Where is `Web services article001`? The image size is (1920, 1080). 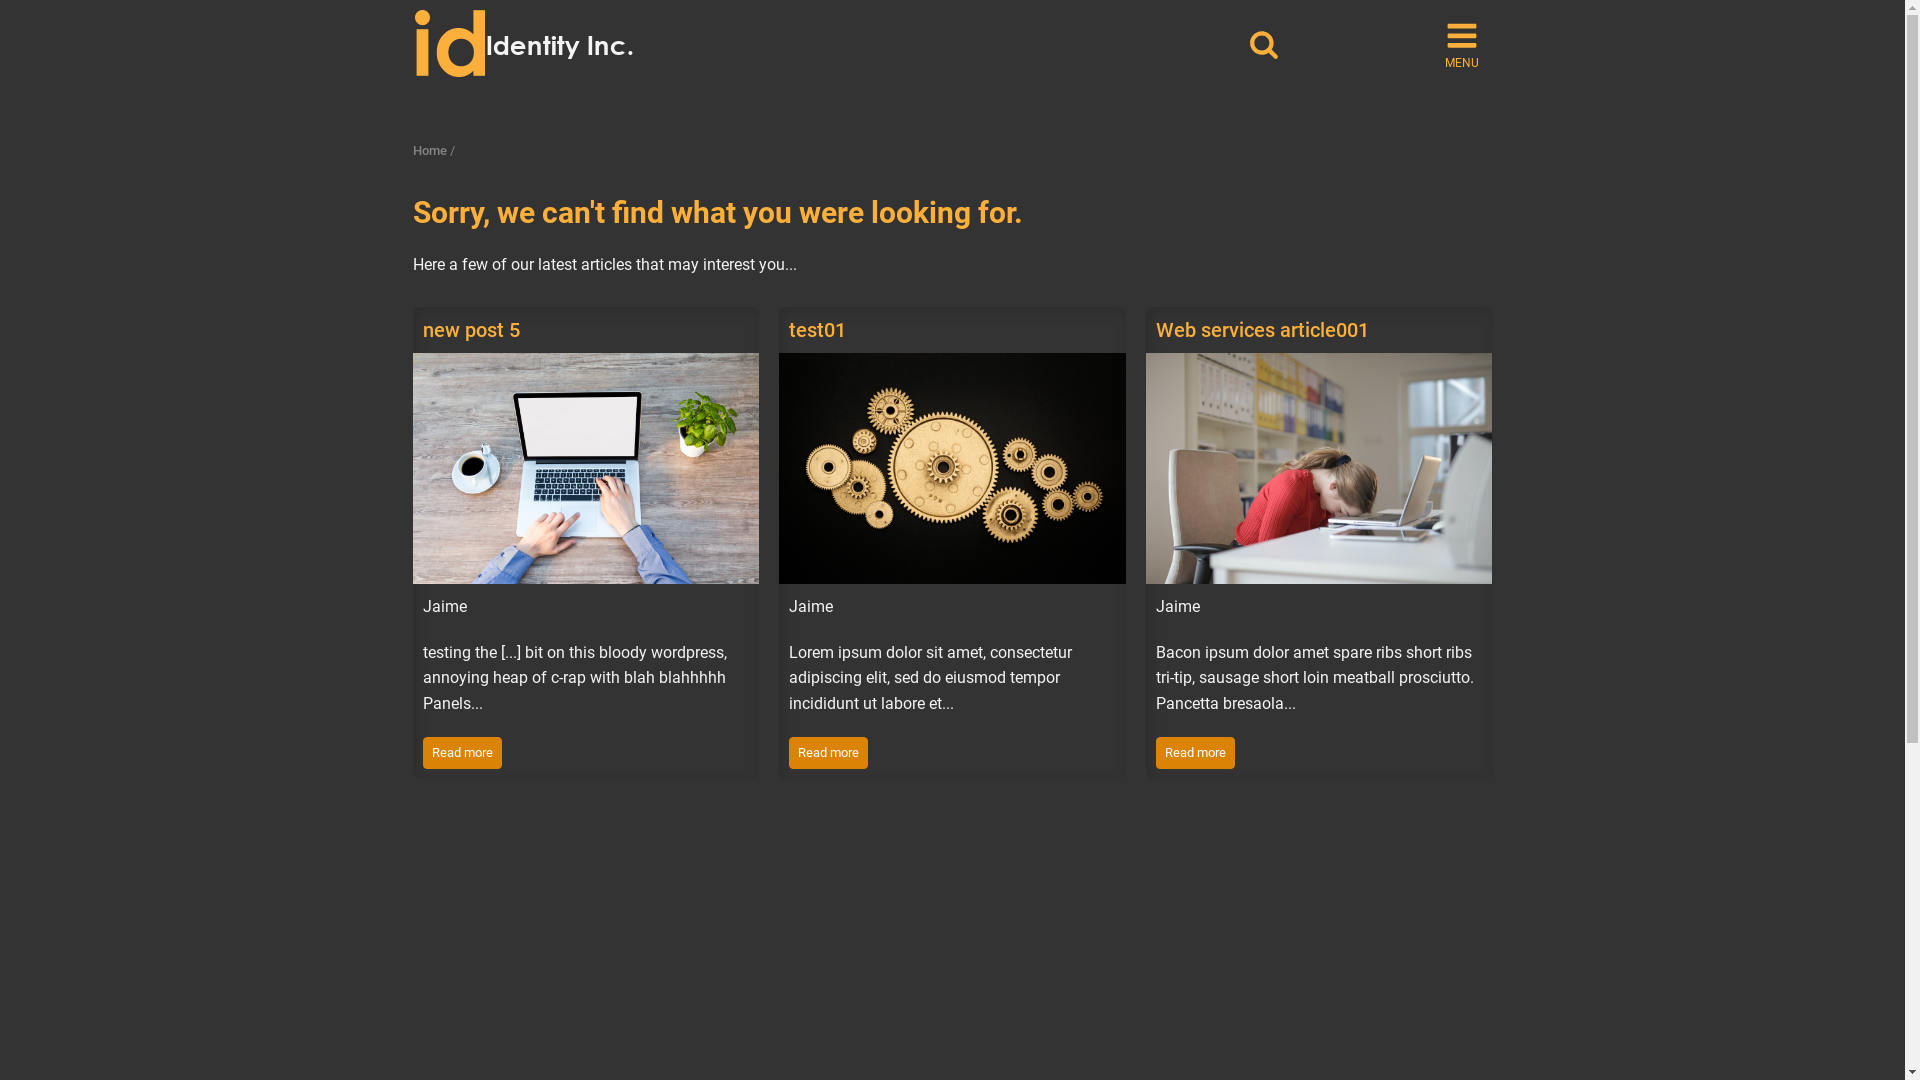 Web services article001 is located at coordinates (1262, 330).